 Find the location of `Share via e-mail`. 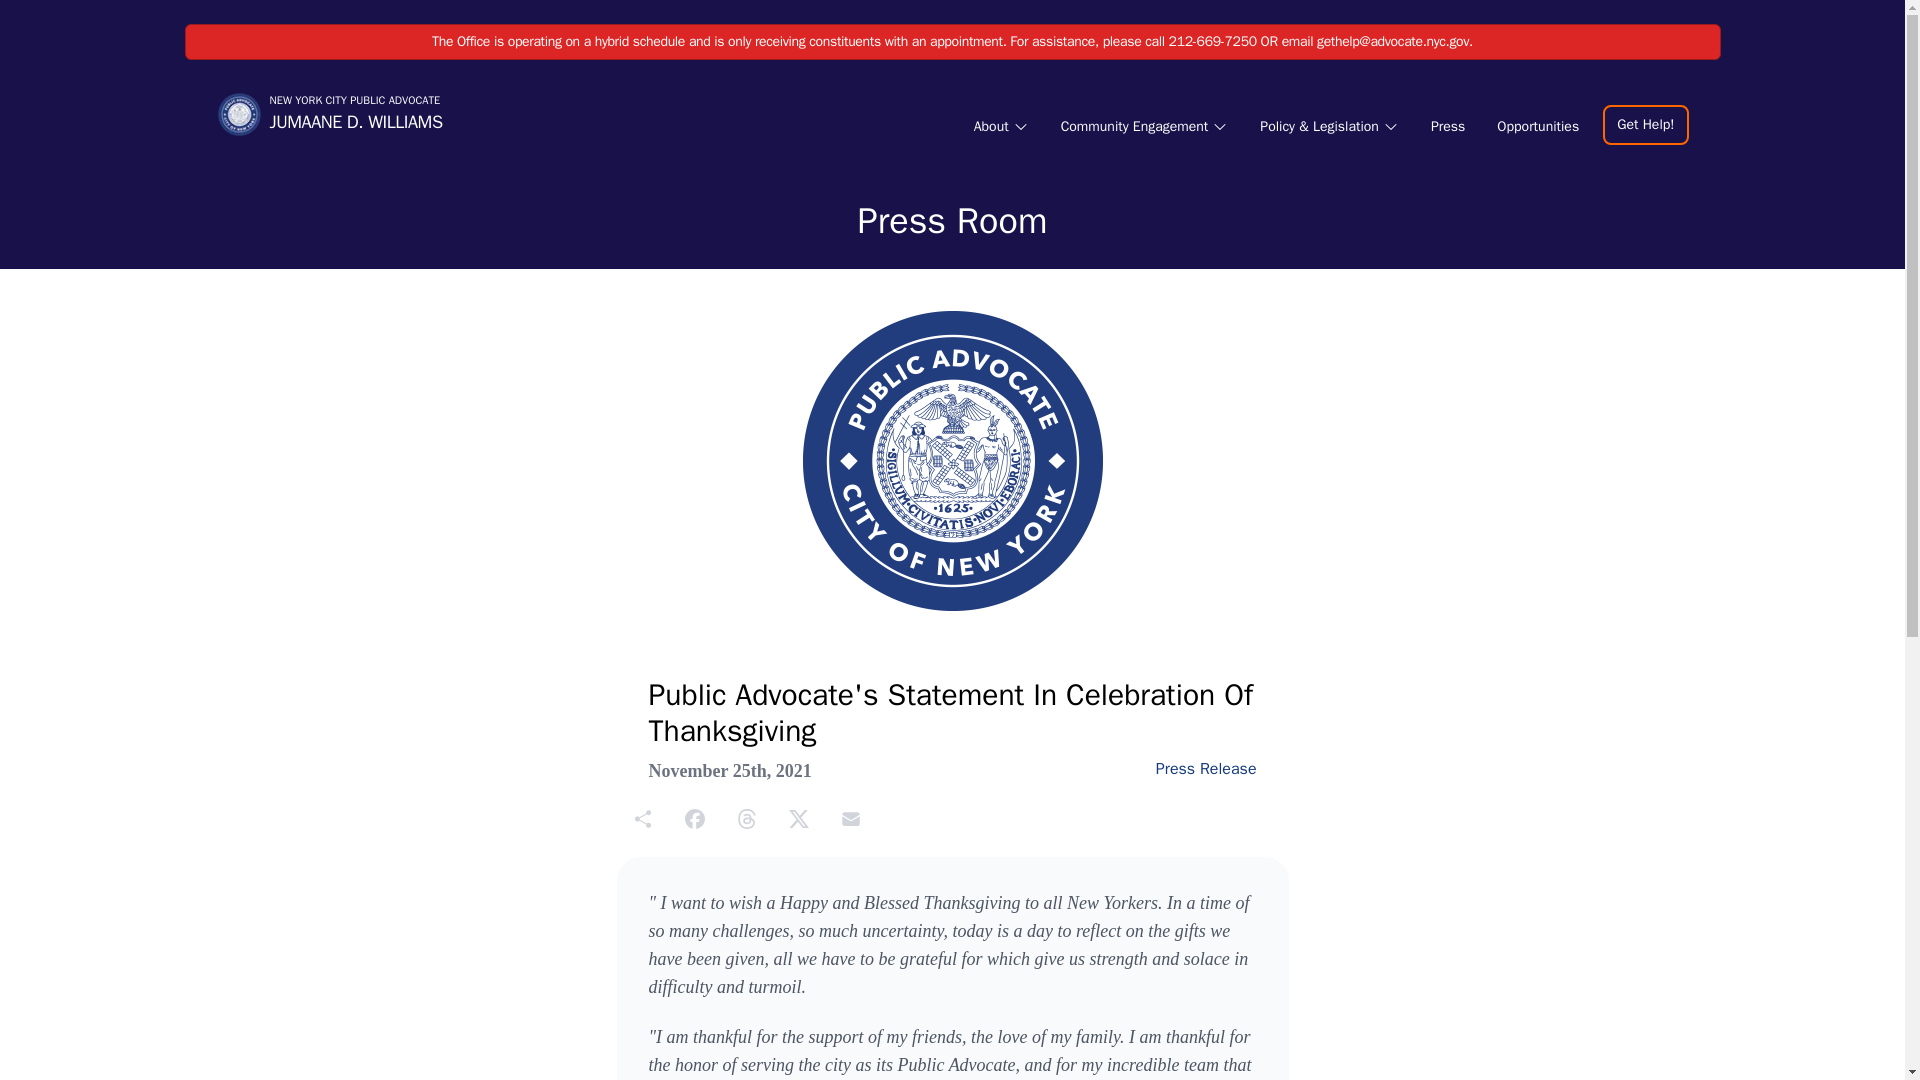

Share via e-mail is located at coordinates (850, 818).